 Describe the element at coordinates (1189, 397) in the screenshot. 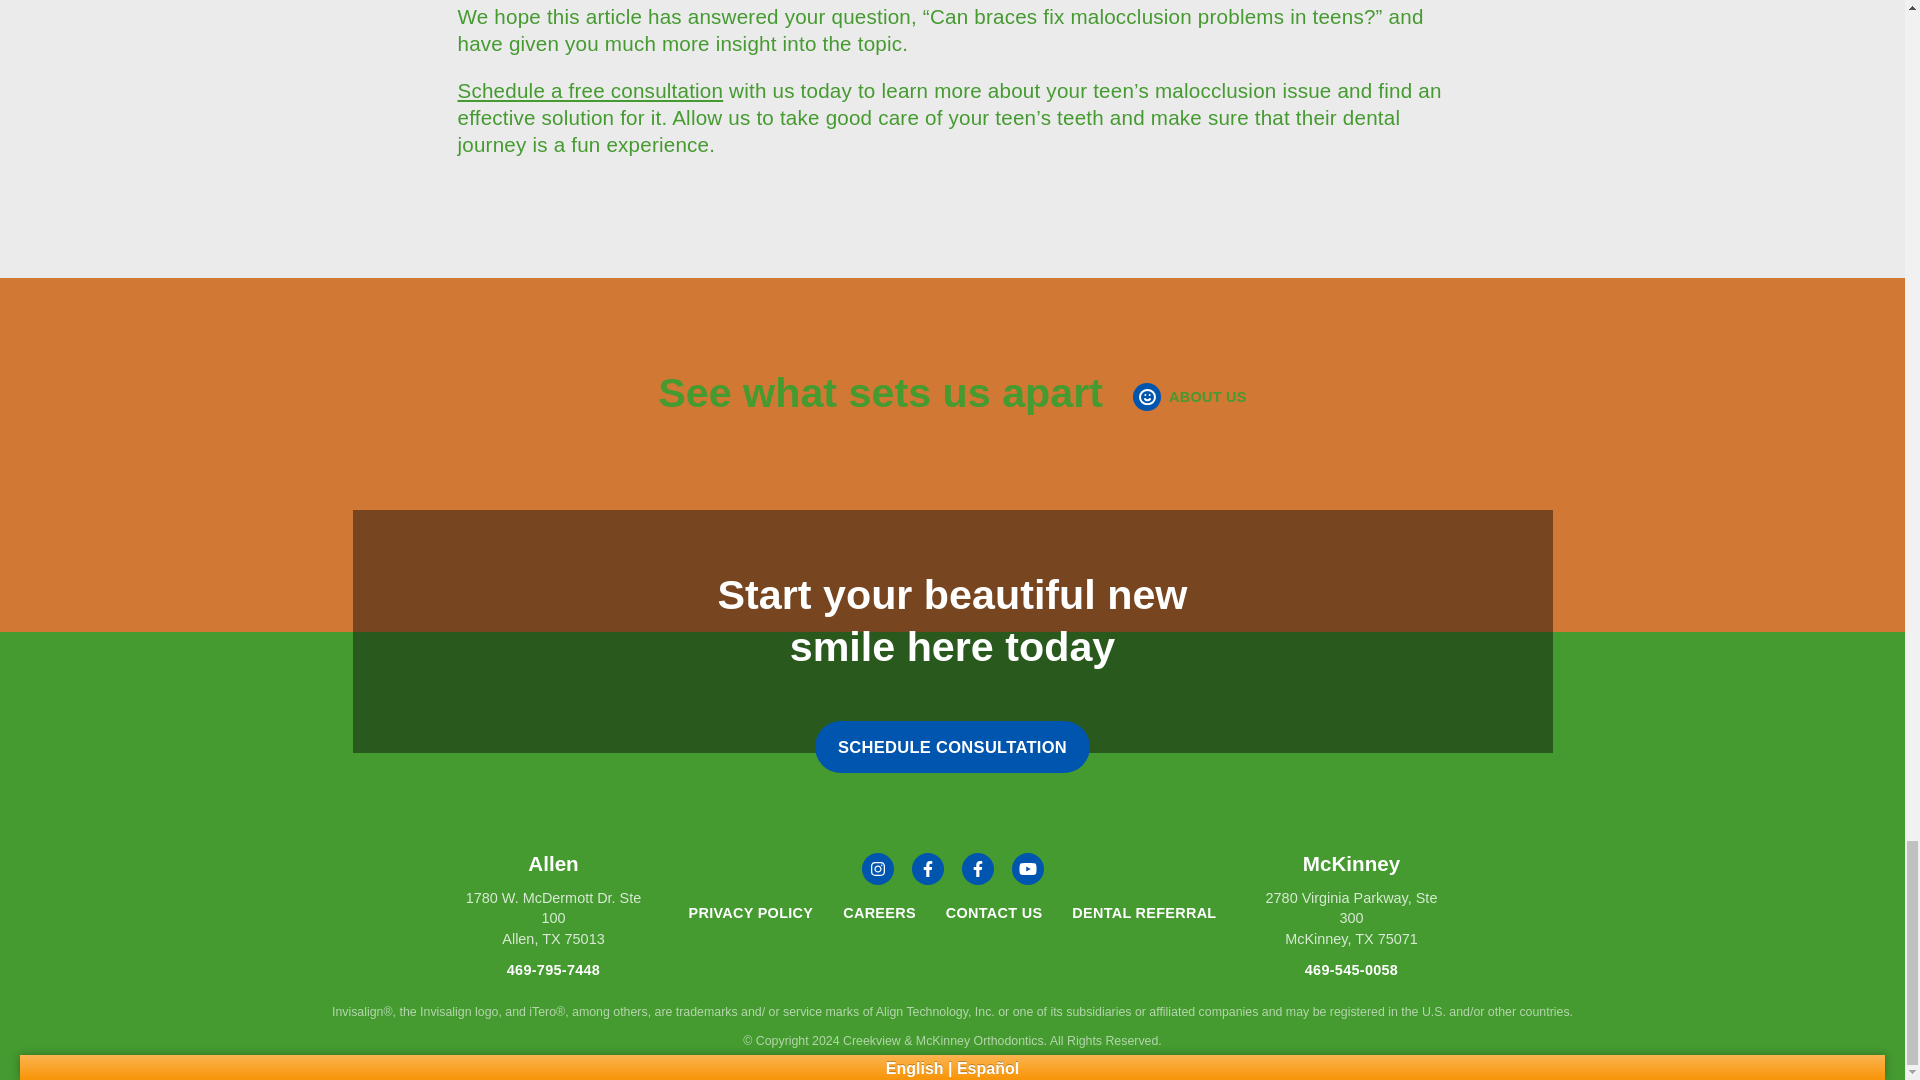

I see `469-795-7448` at that location.